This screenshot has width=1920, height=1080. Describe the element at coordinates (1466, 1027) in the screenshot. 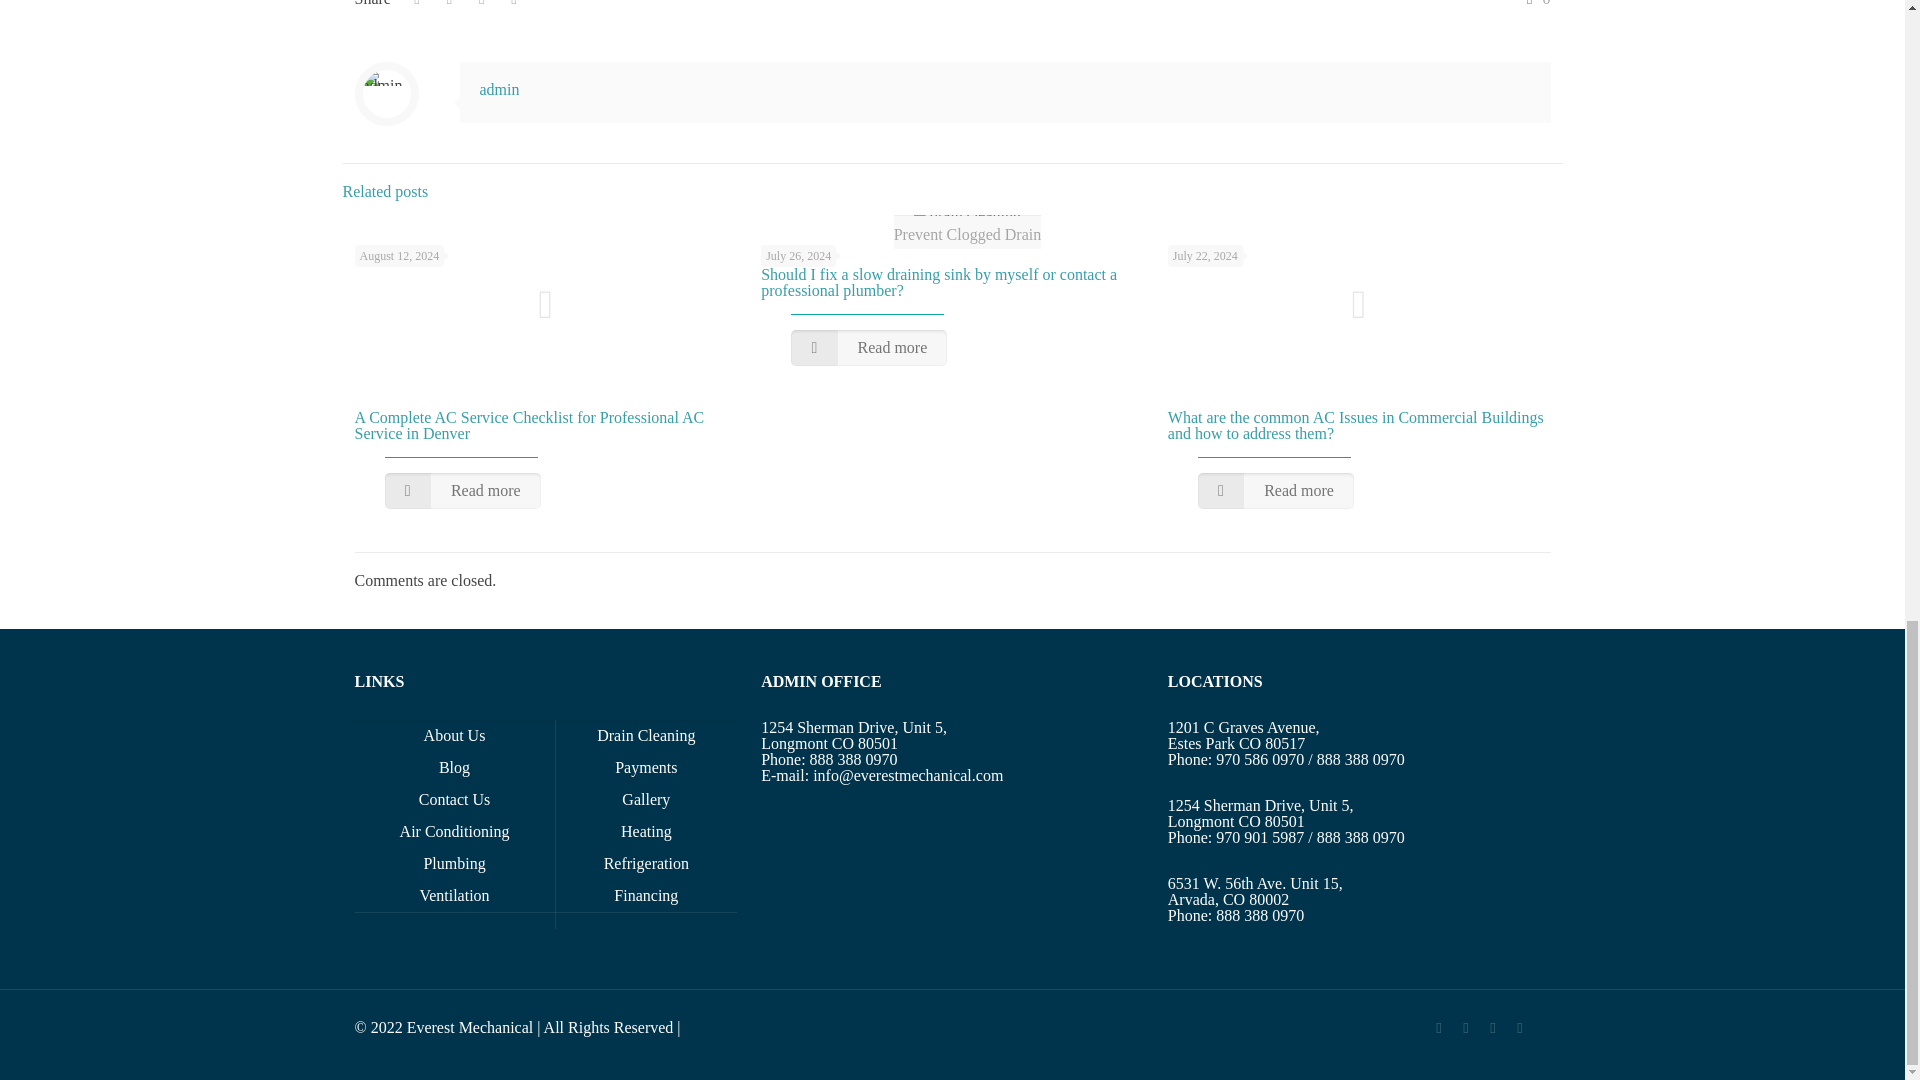

I see `Twitter` at that location.